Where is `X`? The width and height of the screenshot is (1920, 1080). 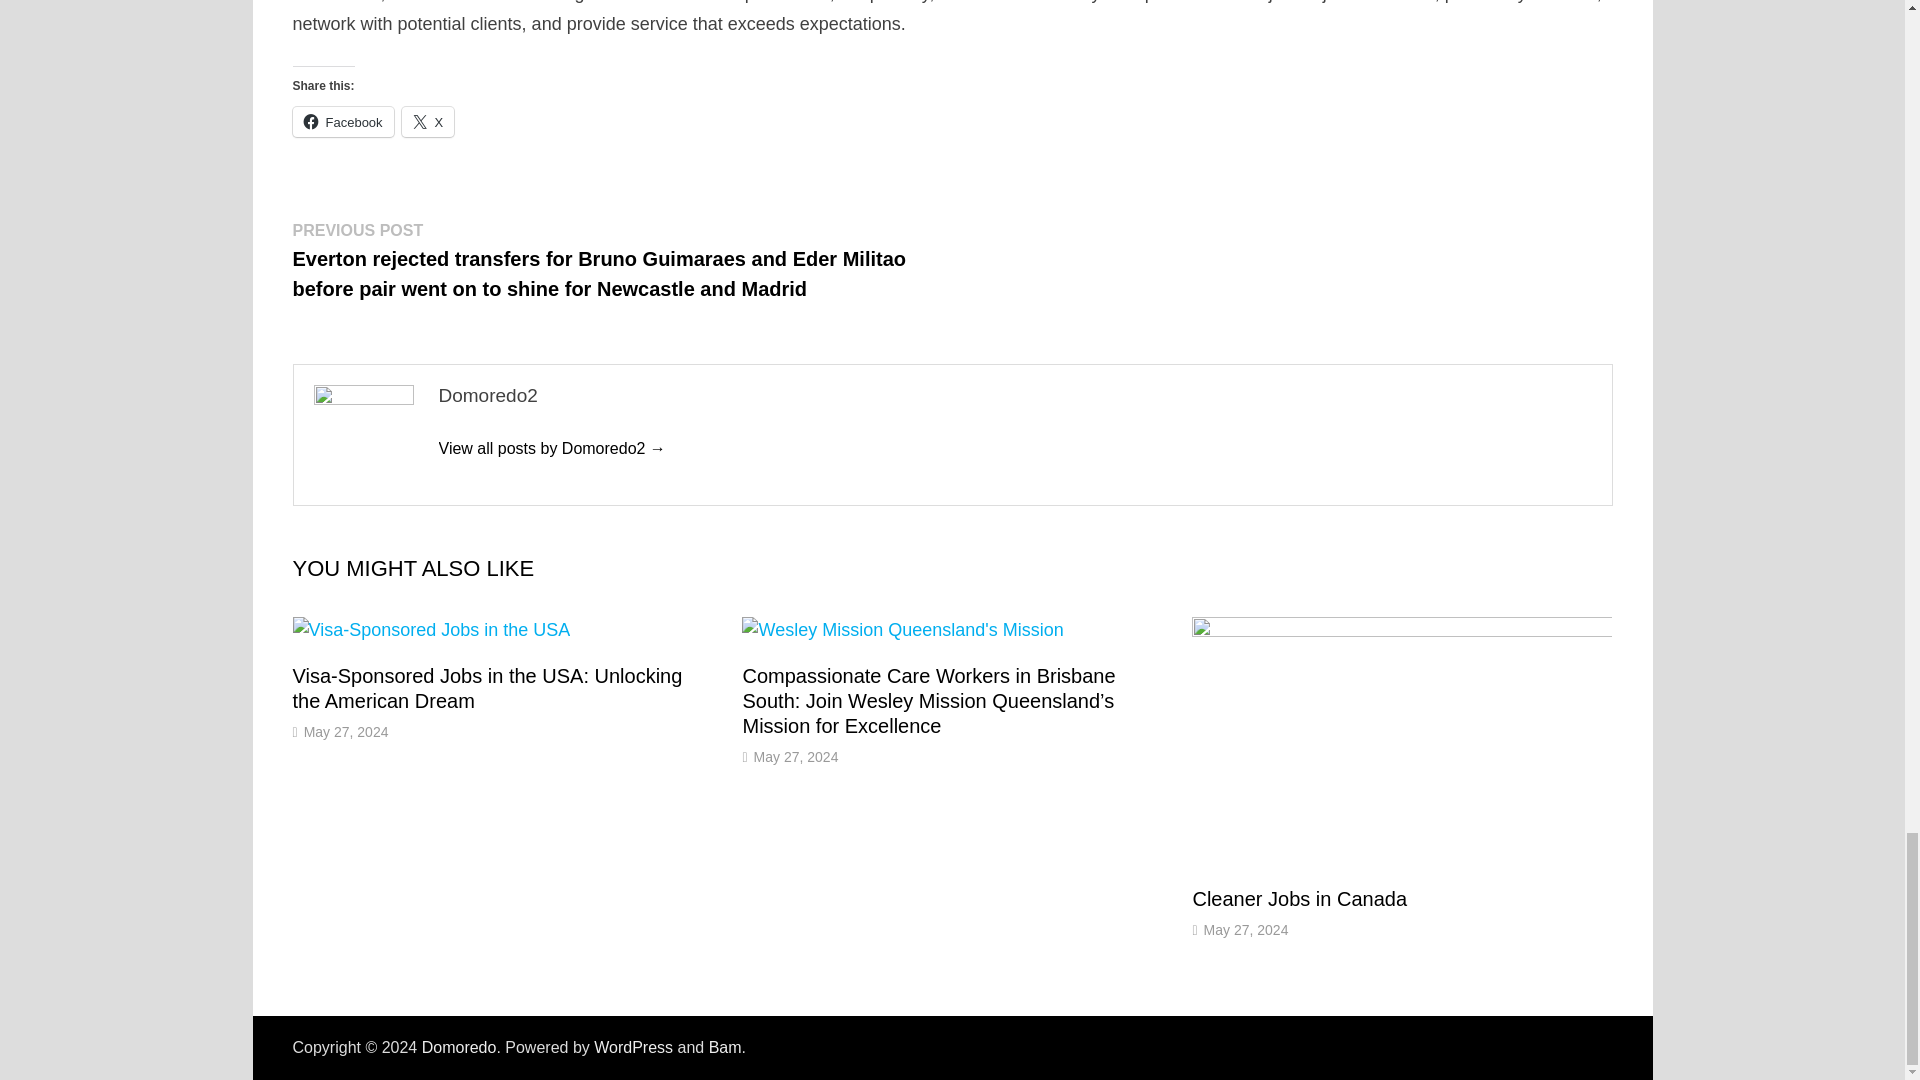 X is located at coordinates (428, 122).